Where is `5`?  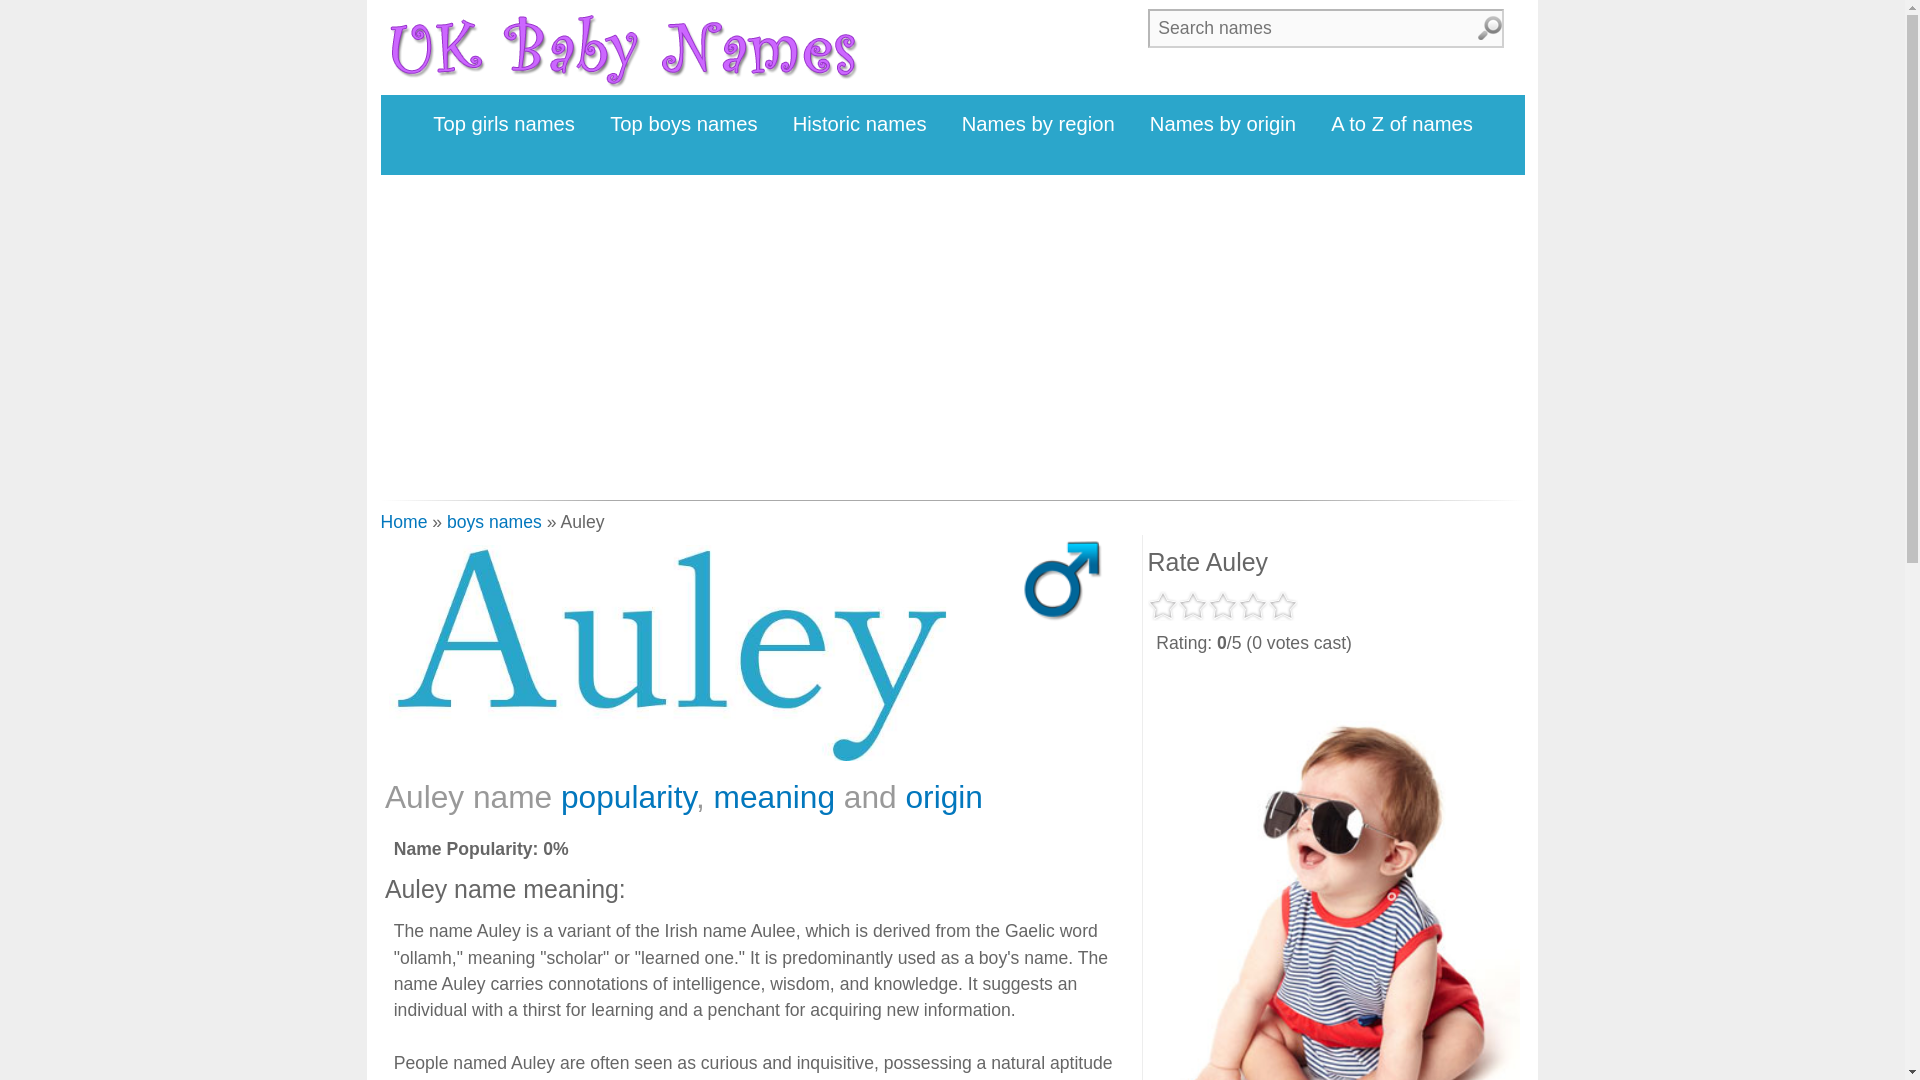
5 is located at coordinates (1282, 606).